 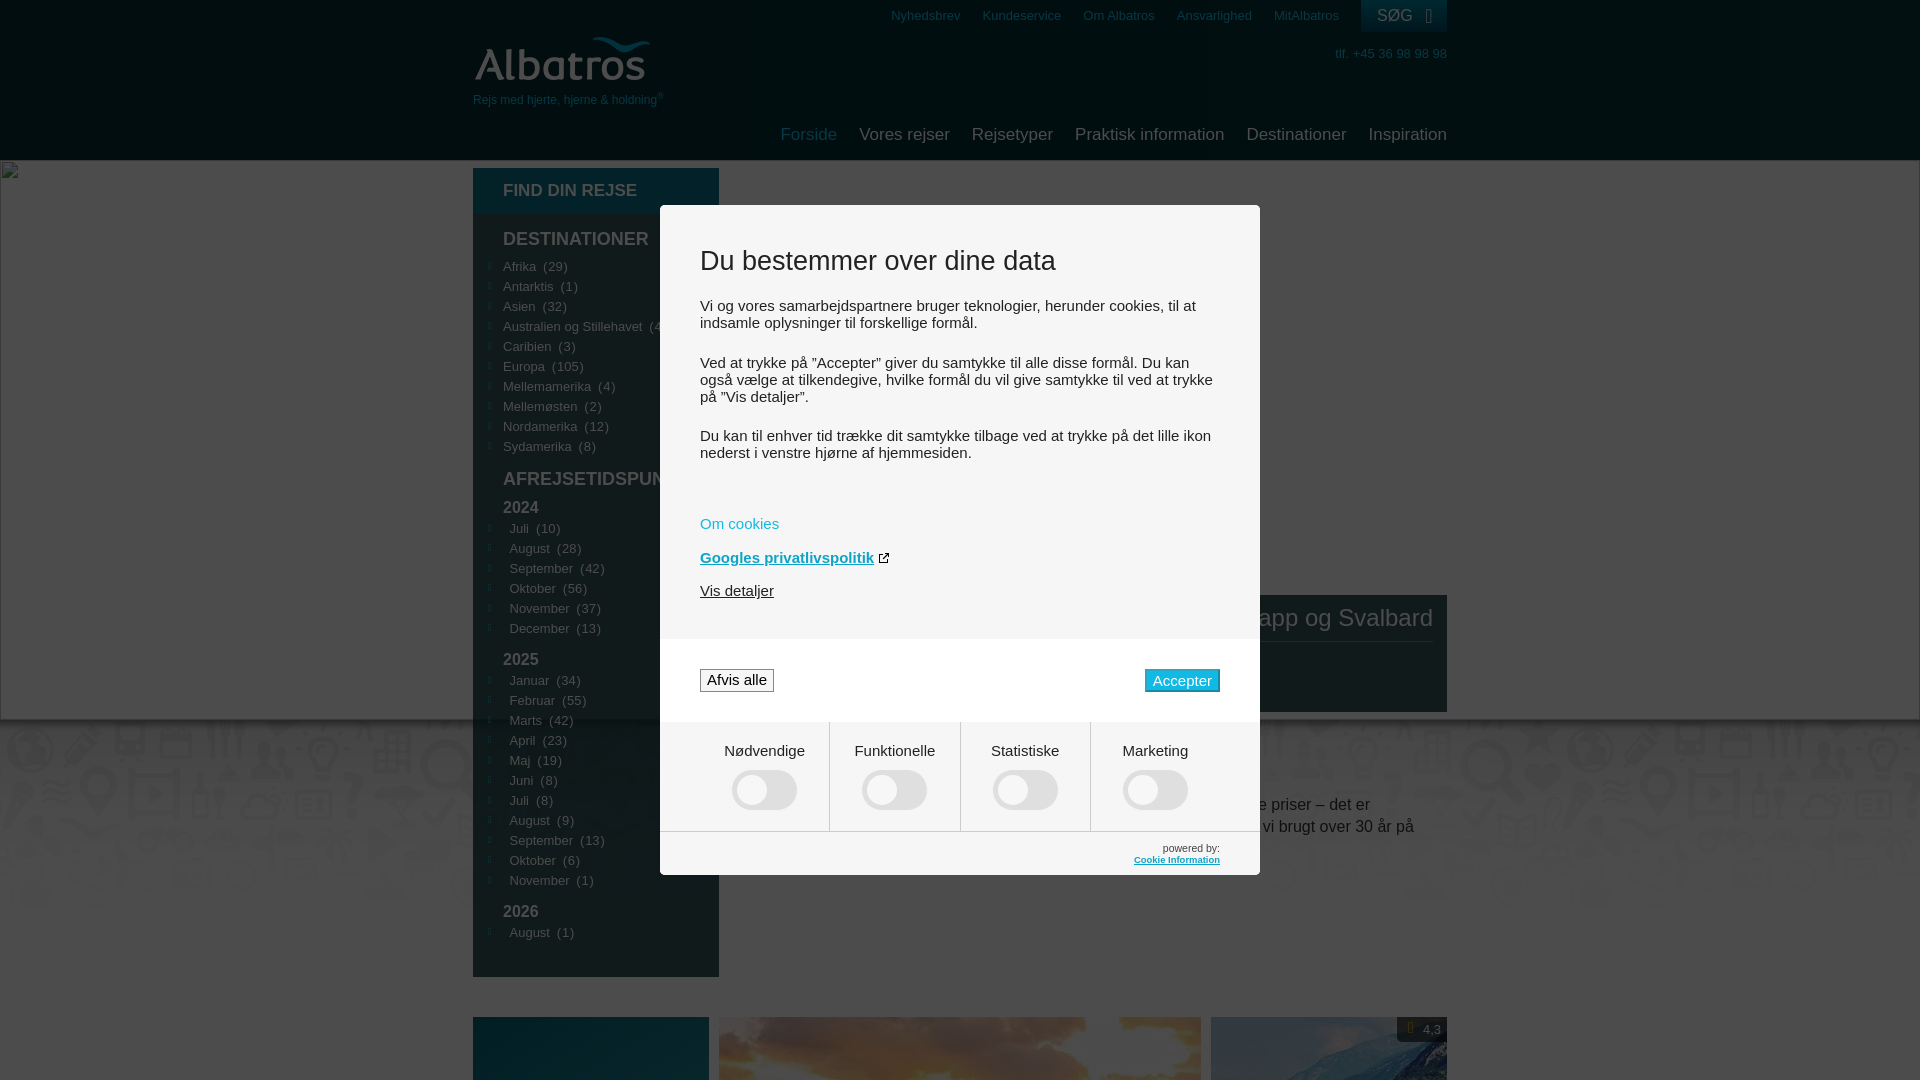 What do you see at coordinates (960, 556) in the screenshot?
I see `Googles privatlivspolitik` at bounding box center [960, 556].